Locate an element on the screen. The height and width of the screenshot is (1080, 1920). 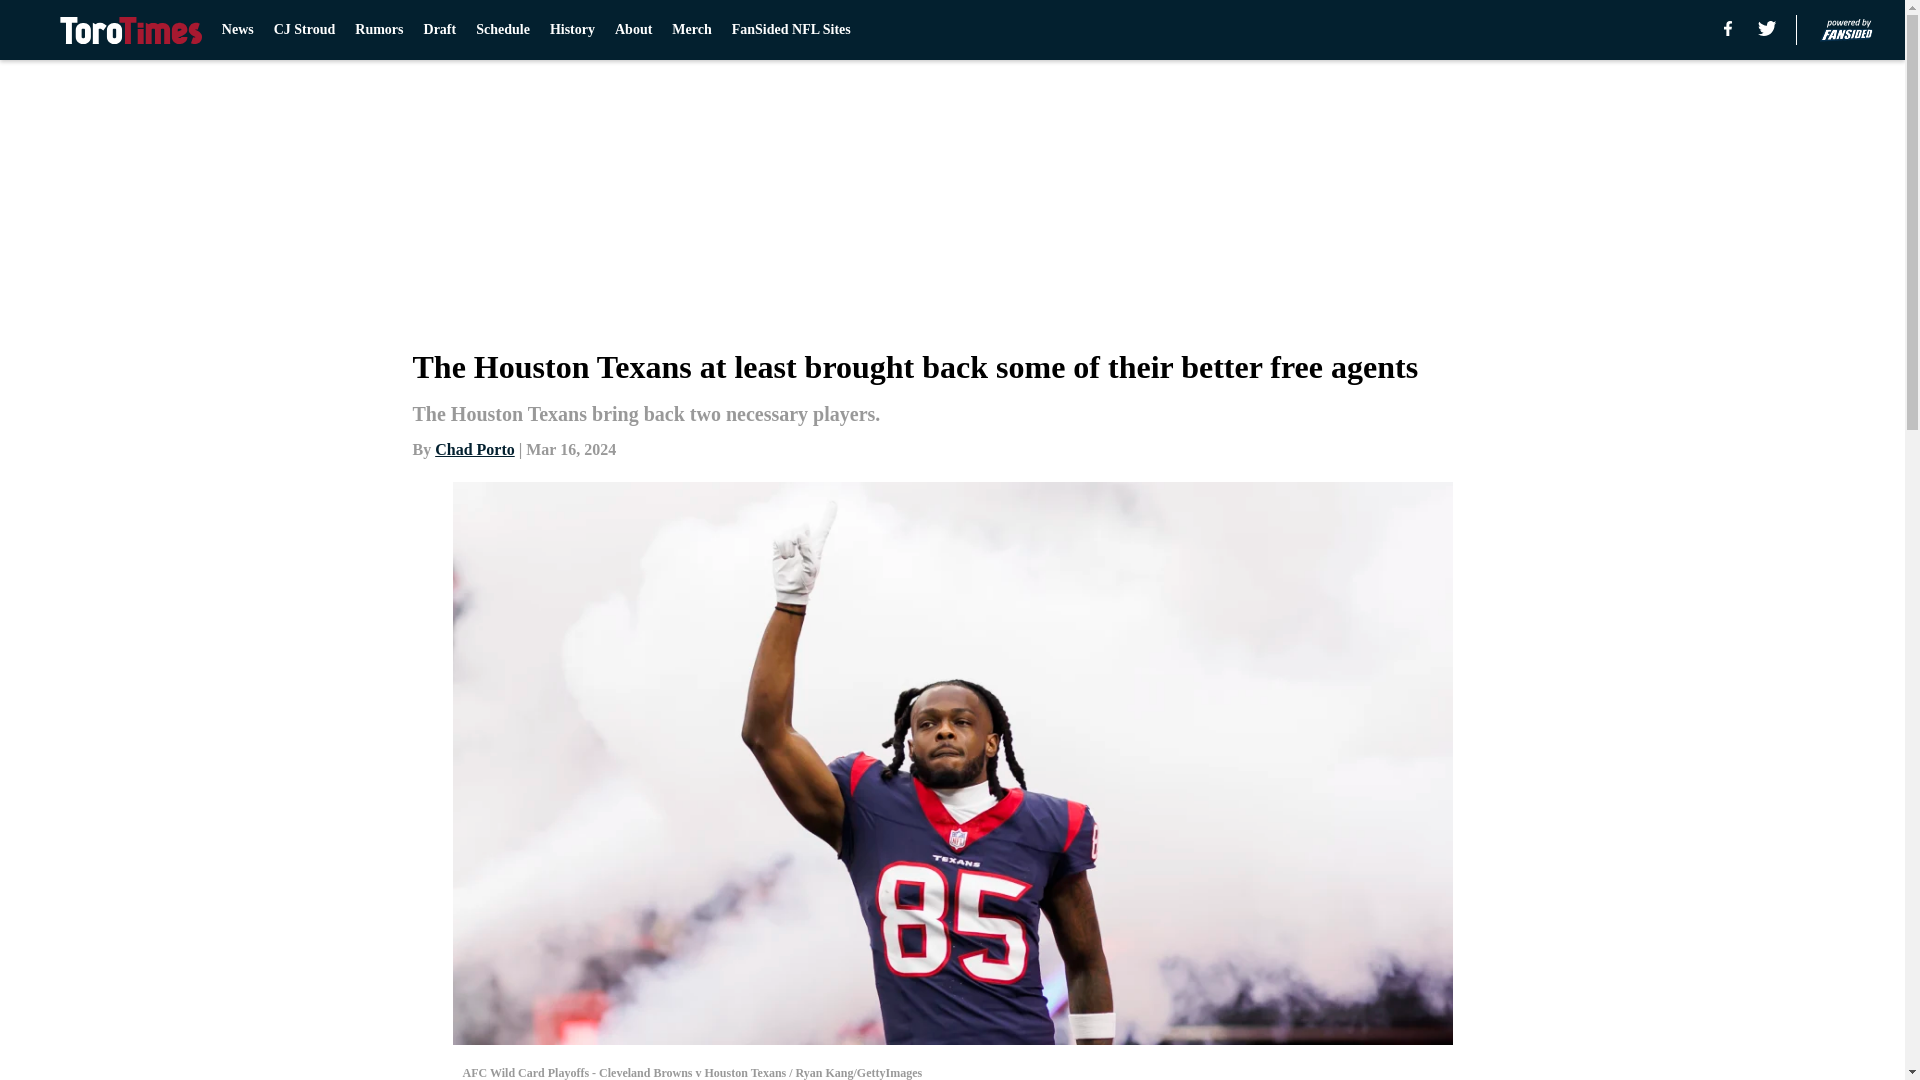
FanSided NFL Sites is located at coordinates (790, 30).